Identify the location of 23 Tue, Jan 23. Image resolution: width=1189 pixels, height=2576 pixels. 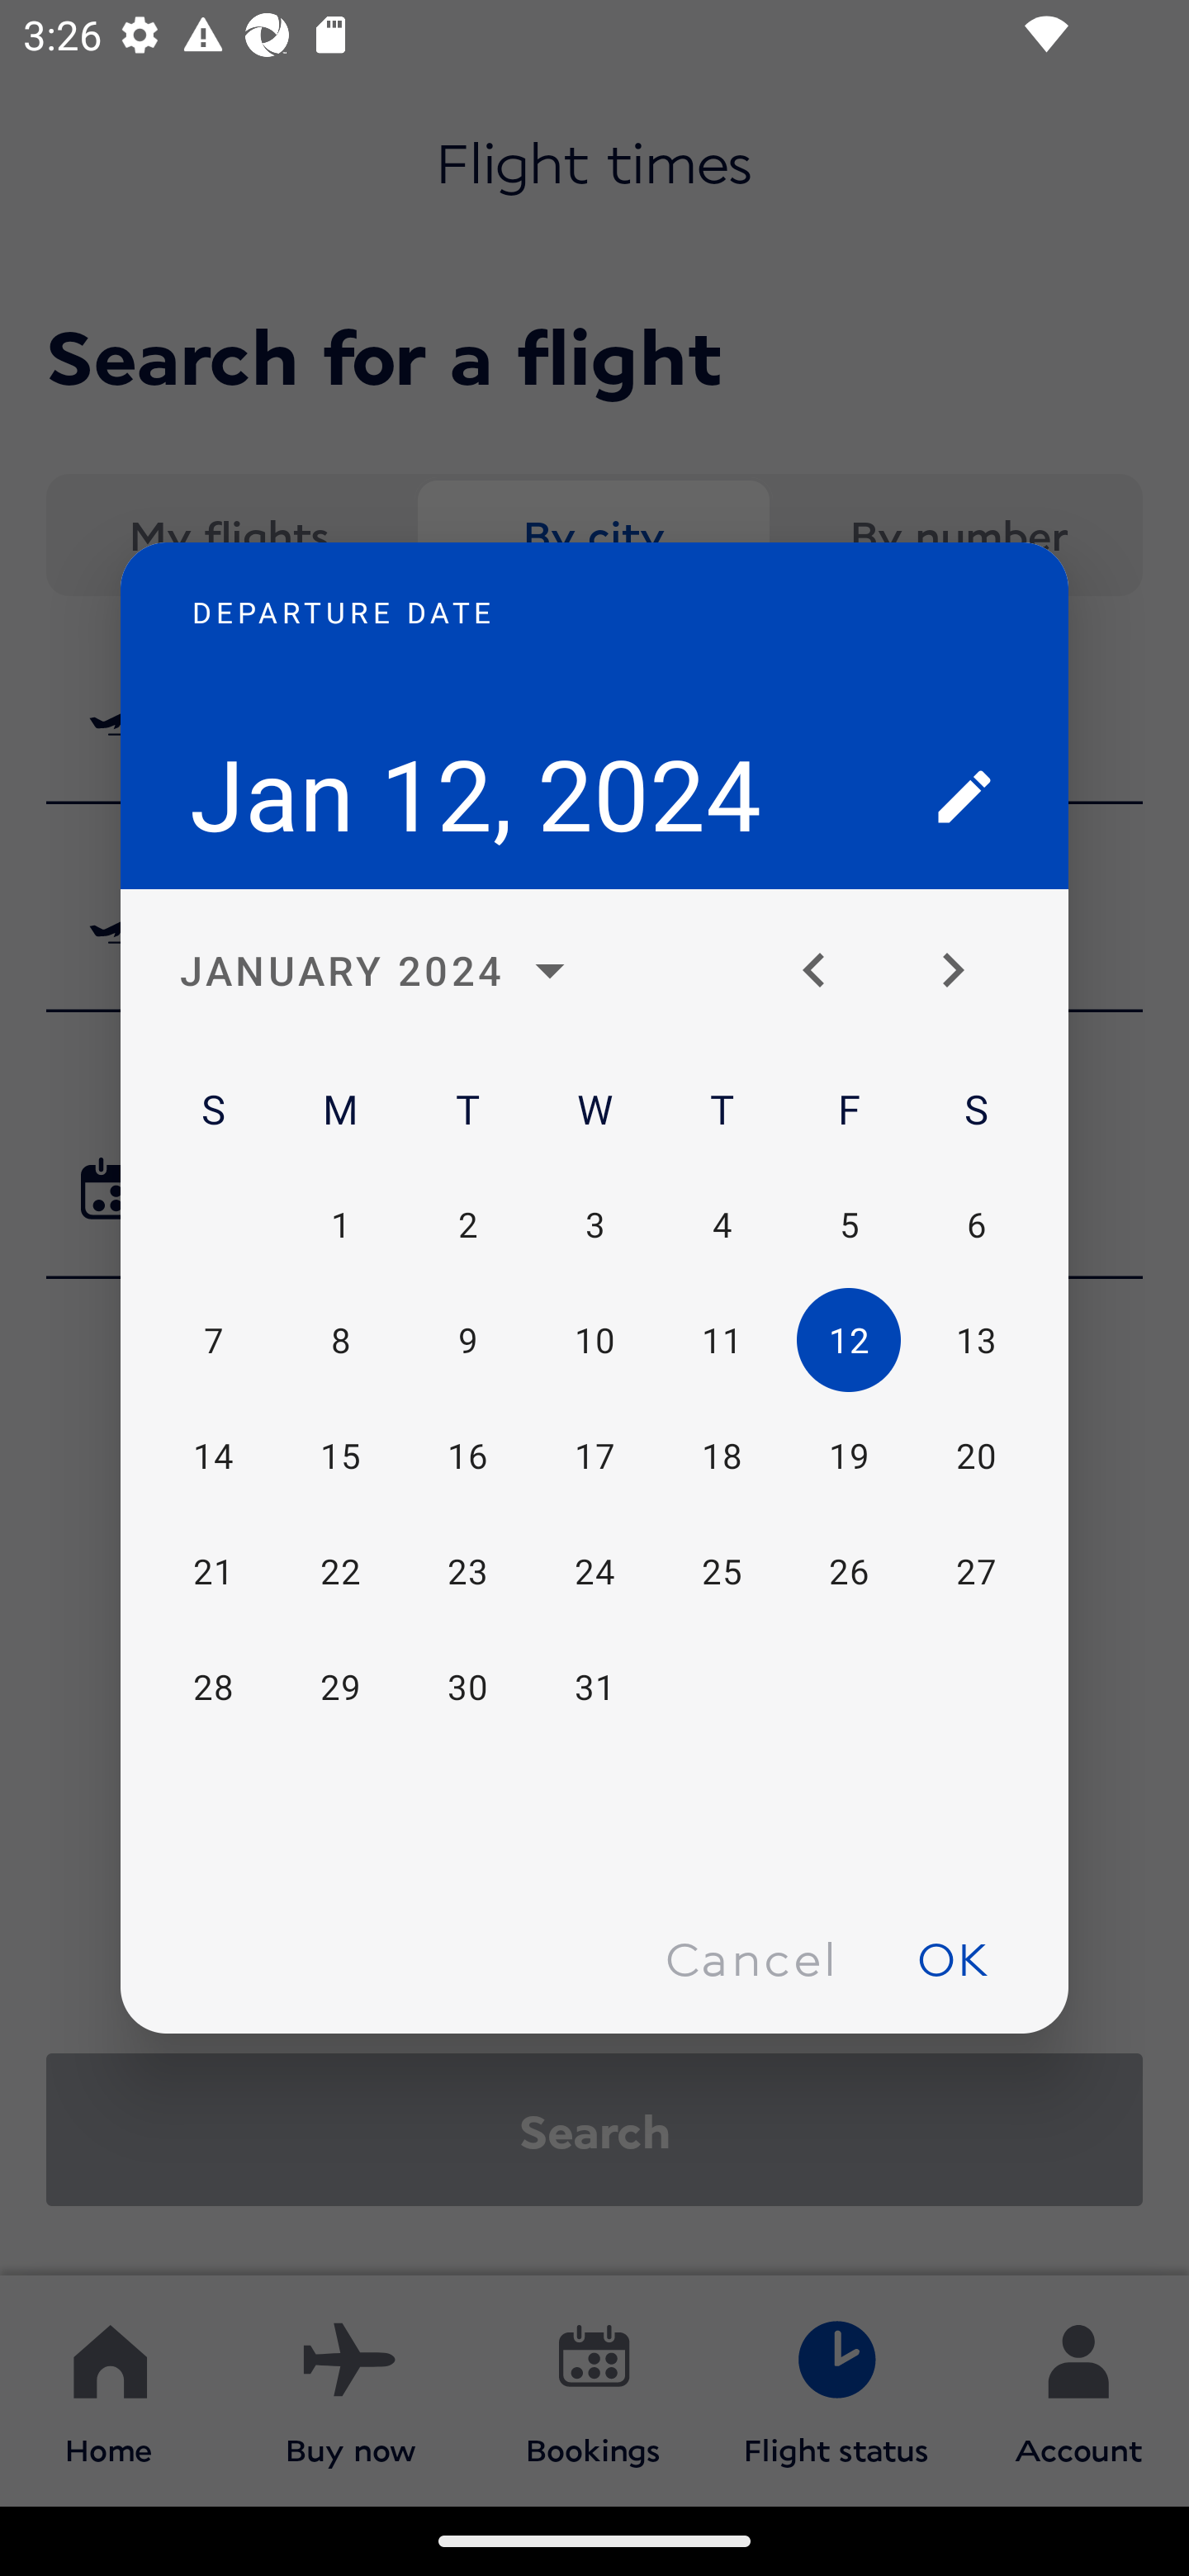
(467, 1570).